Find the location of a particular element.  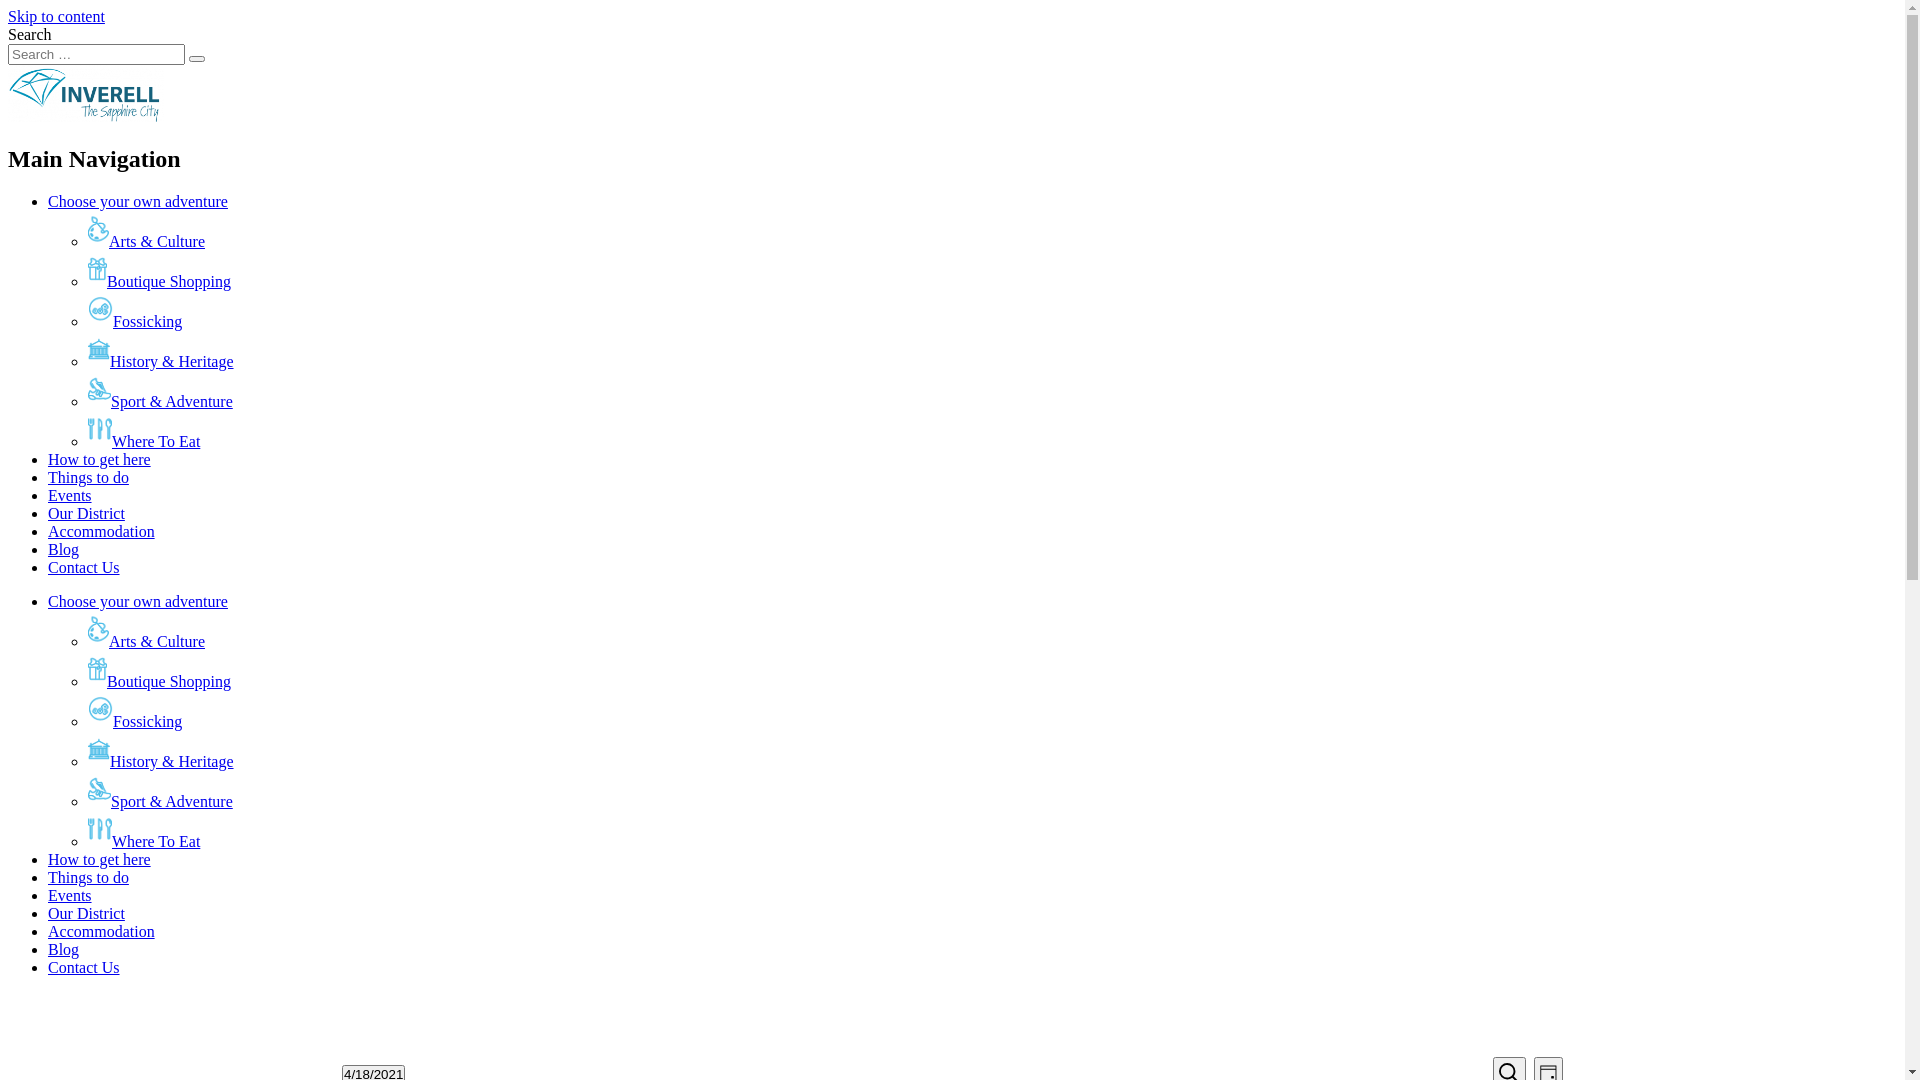

How to get here is located at coordinates (100, 860).